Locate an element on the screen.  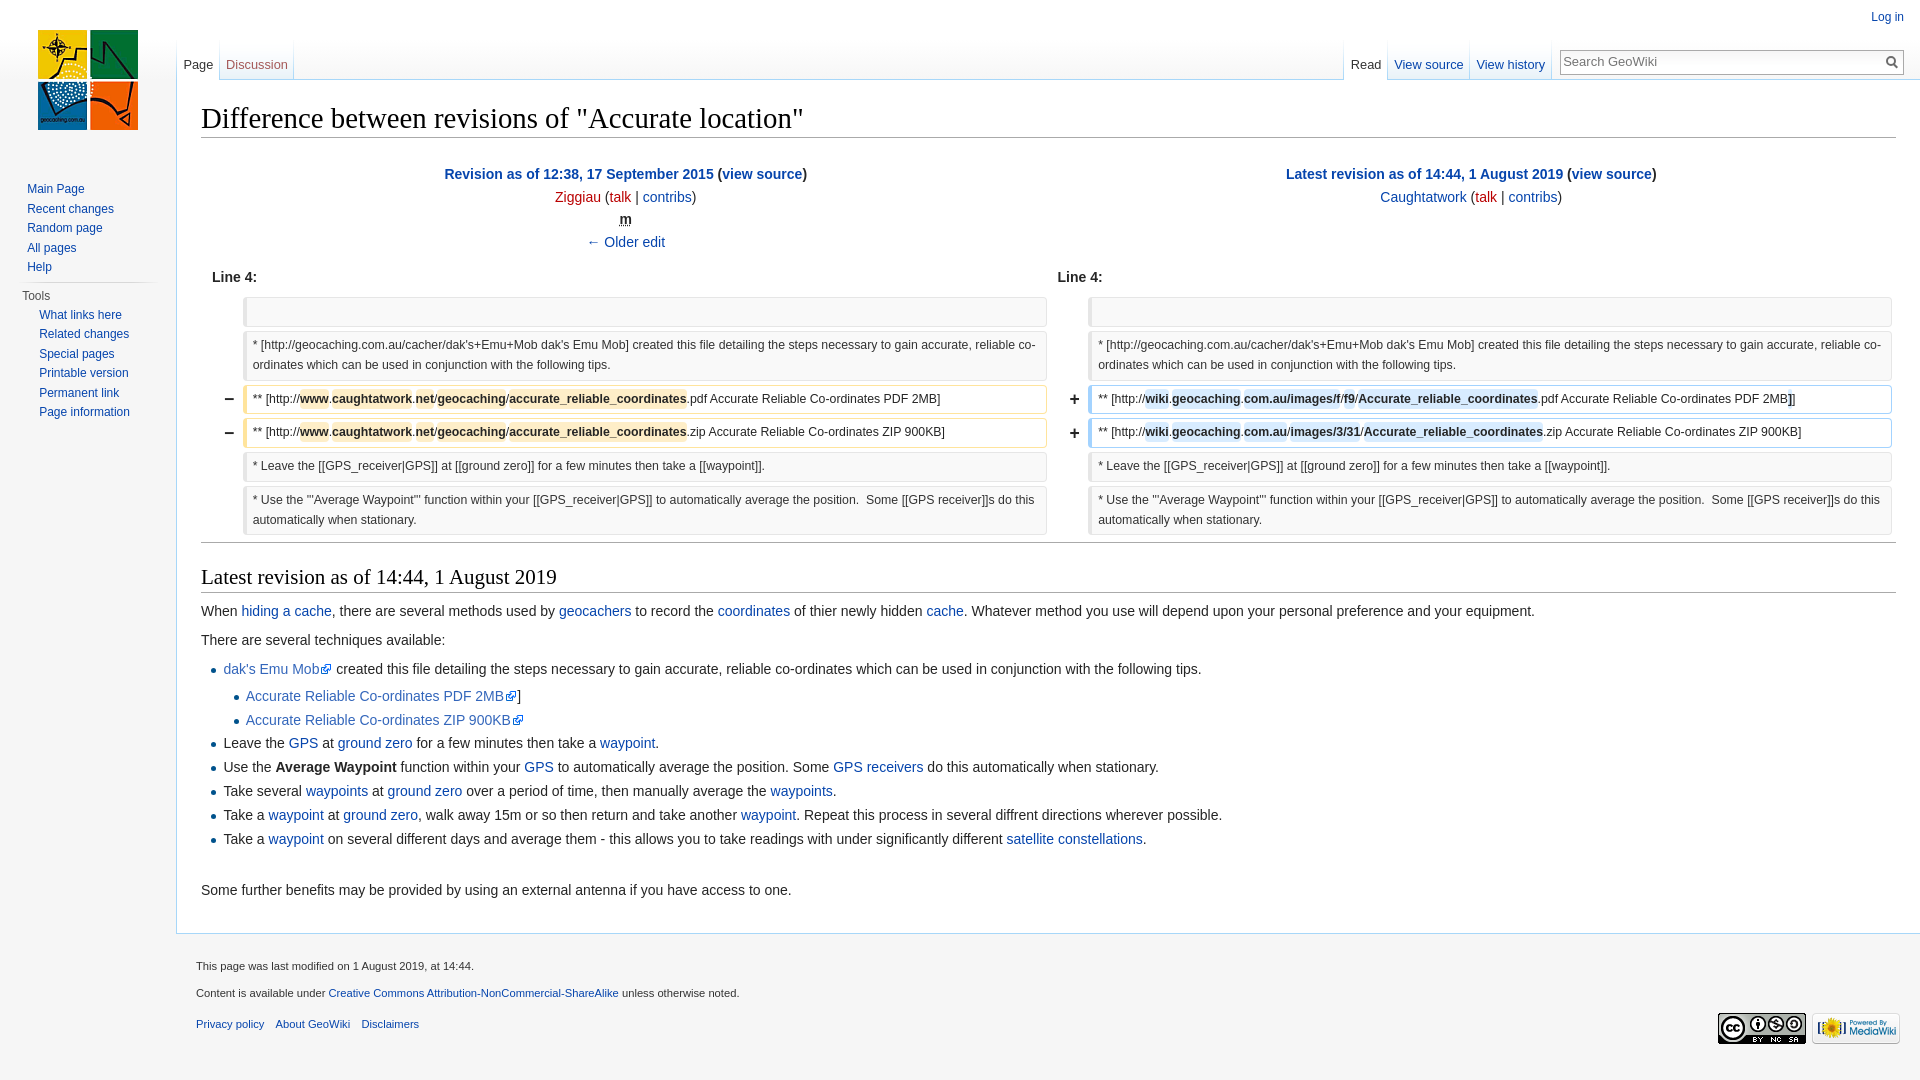
Special pages is located at coordinates (76, 353).